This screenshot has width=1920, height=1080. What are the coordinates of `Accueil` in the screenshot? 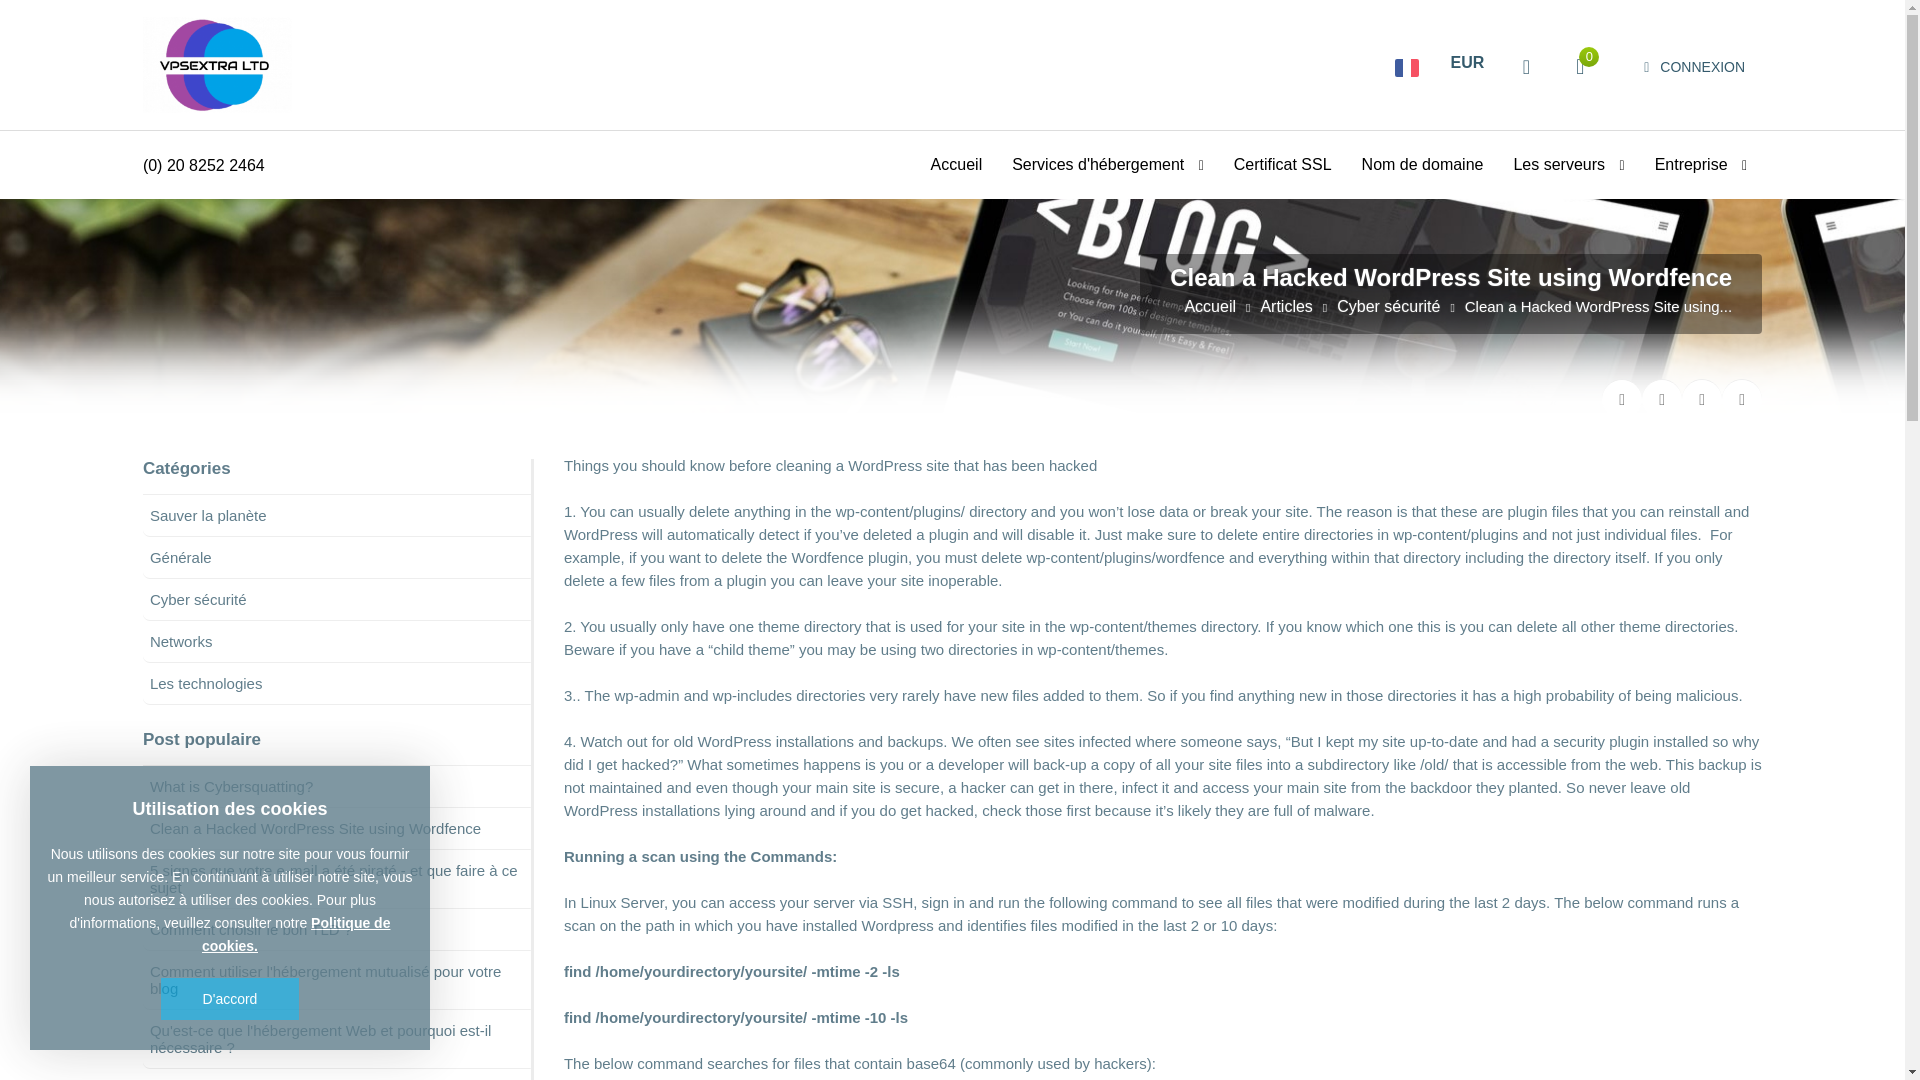 It's located at (956, 164).